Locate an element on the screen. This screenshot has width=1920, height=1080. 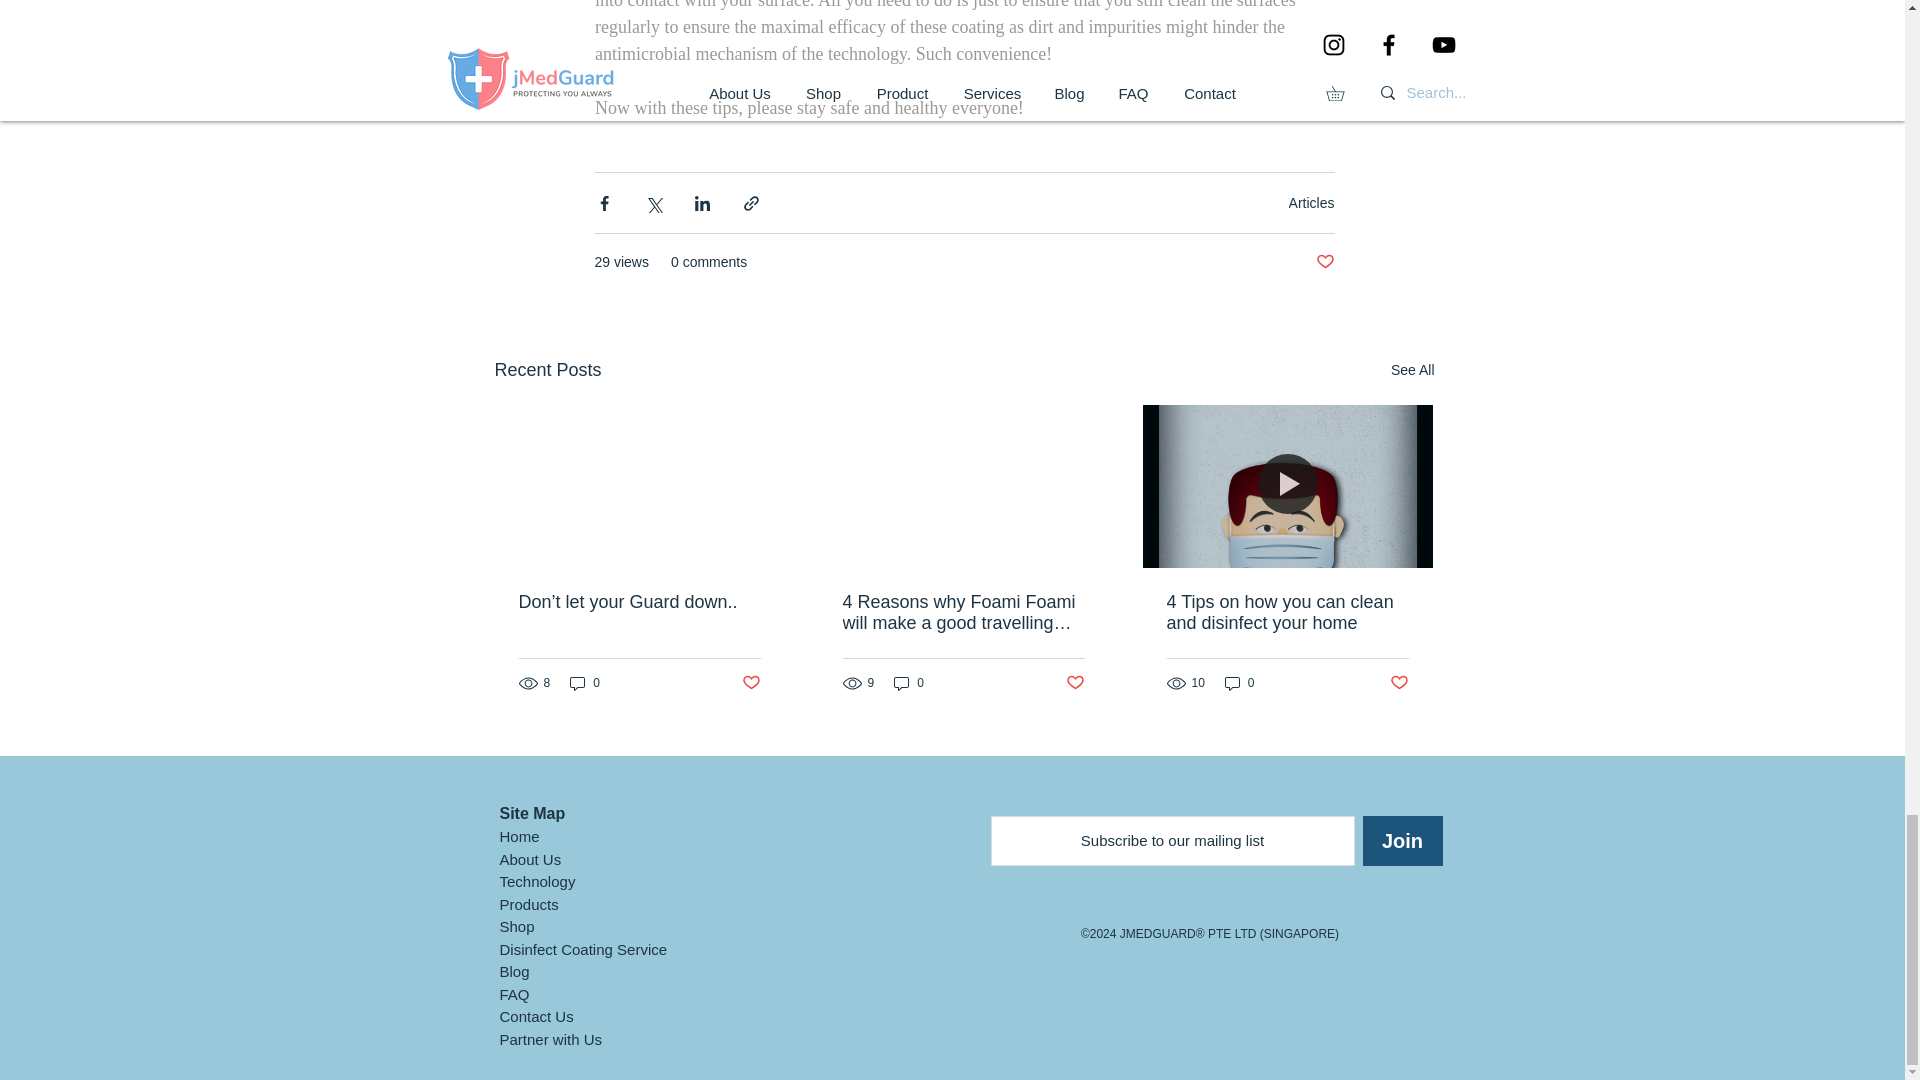
Post not marked as liked is located at coordinates (1074, 683).